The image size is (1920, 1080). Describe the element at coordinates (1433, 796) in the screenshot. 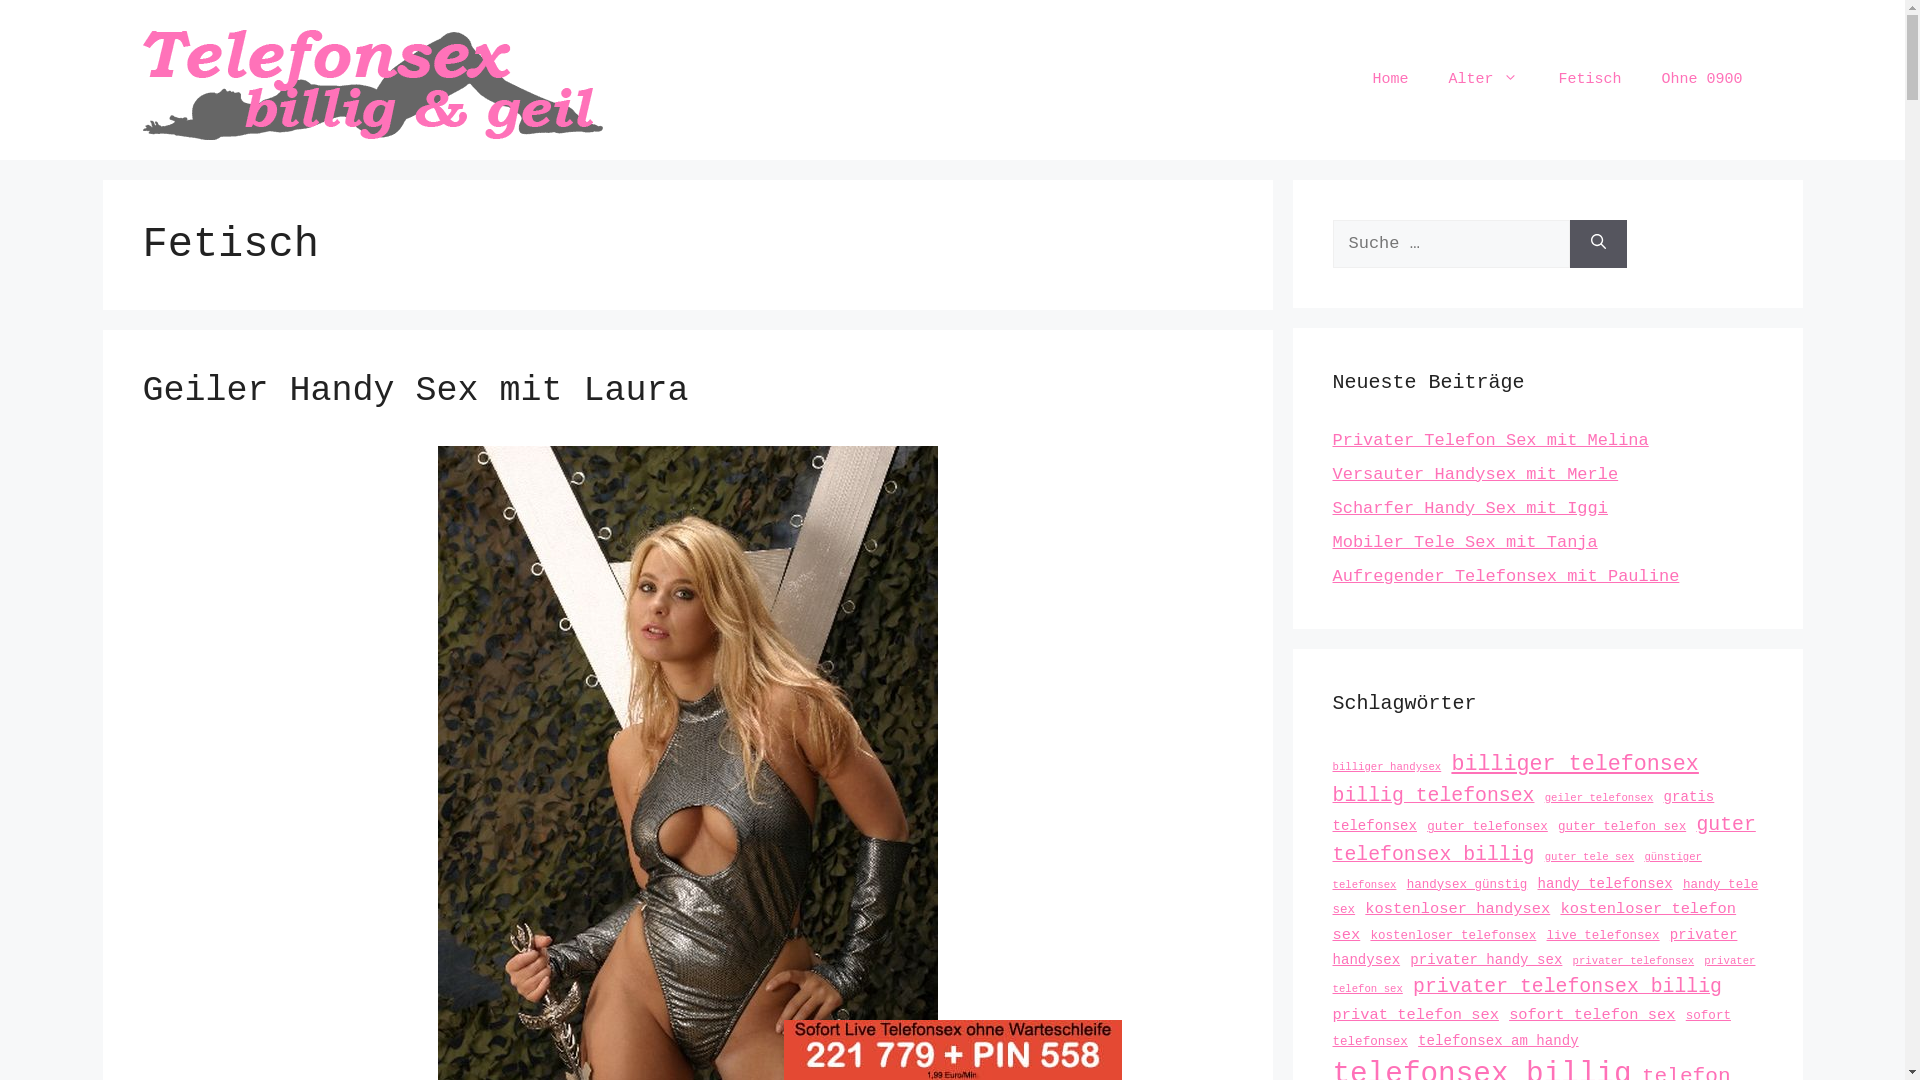

I see `billig telefonsex` at that location.